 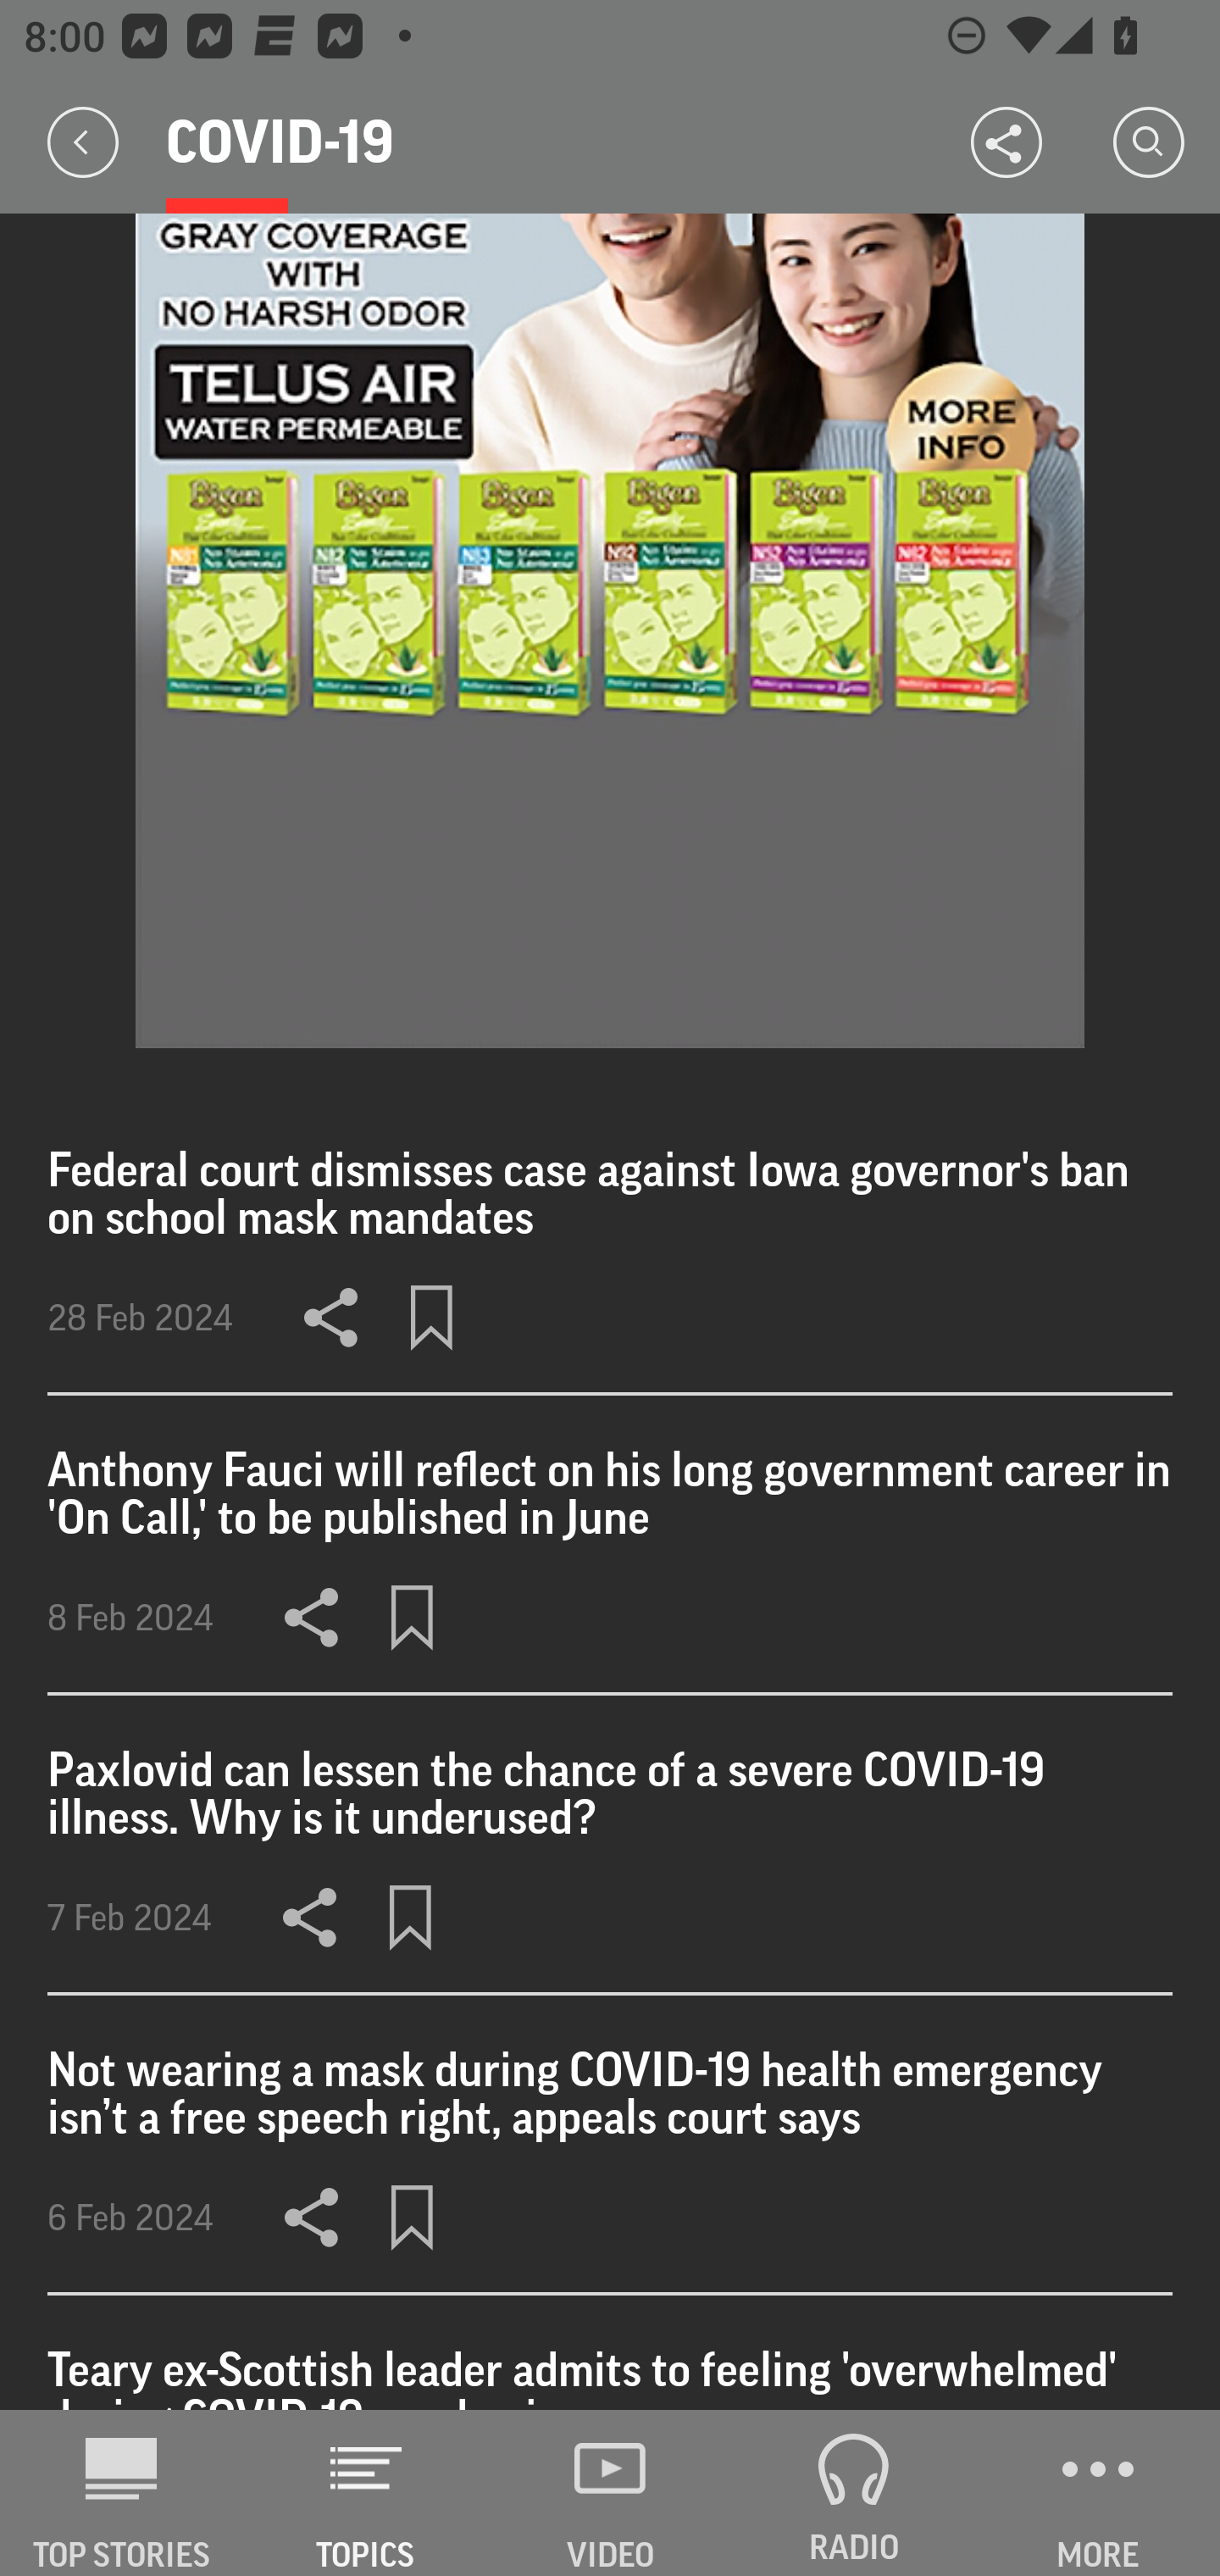 I want to click on MORE, so click(x=1098, y=2493).